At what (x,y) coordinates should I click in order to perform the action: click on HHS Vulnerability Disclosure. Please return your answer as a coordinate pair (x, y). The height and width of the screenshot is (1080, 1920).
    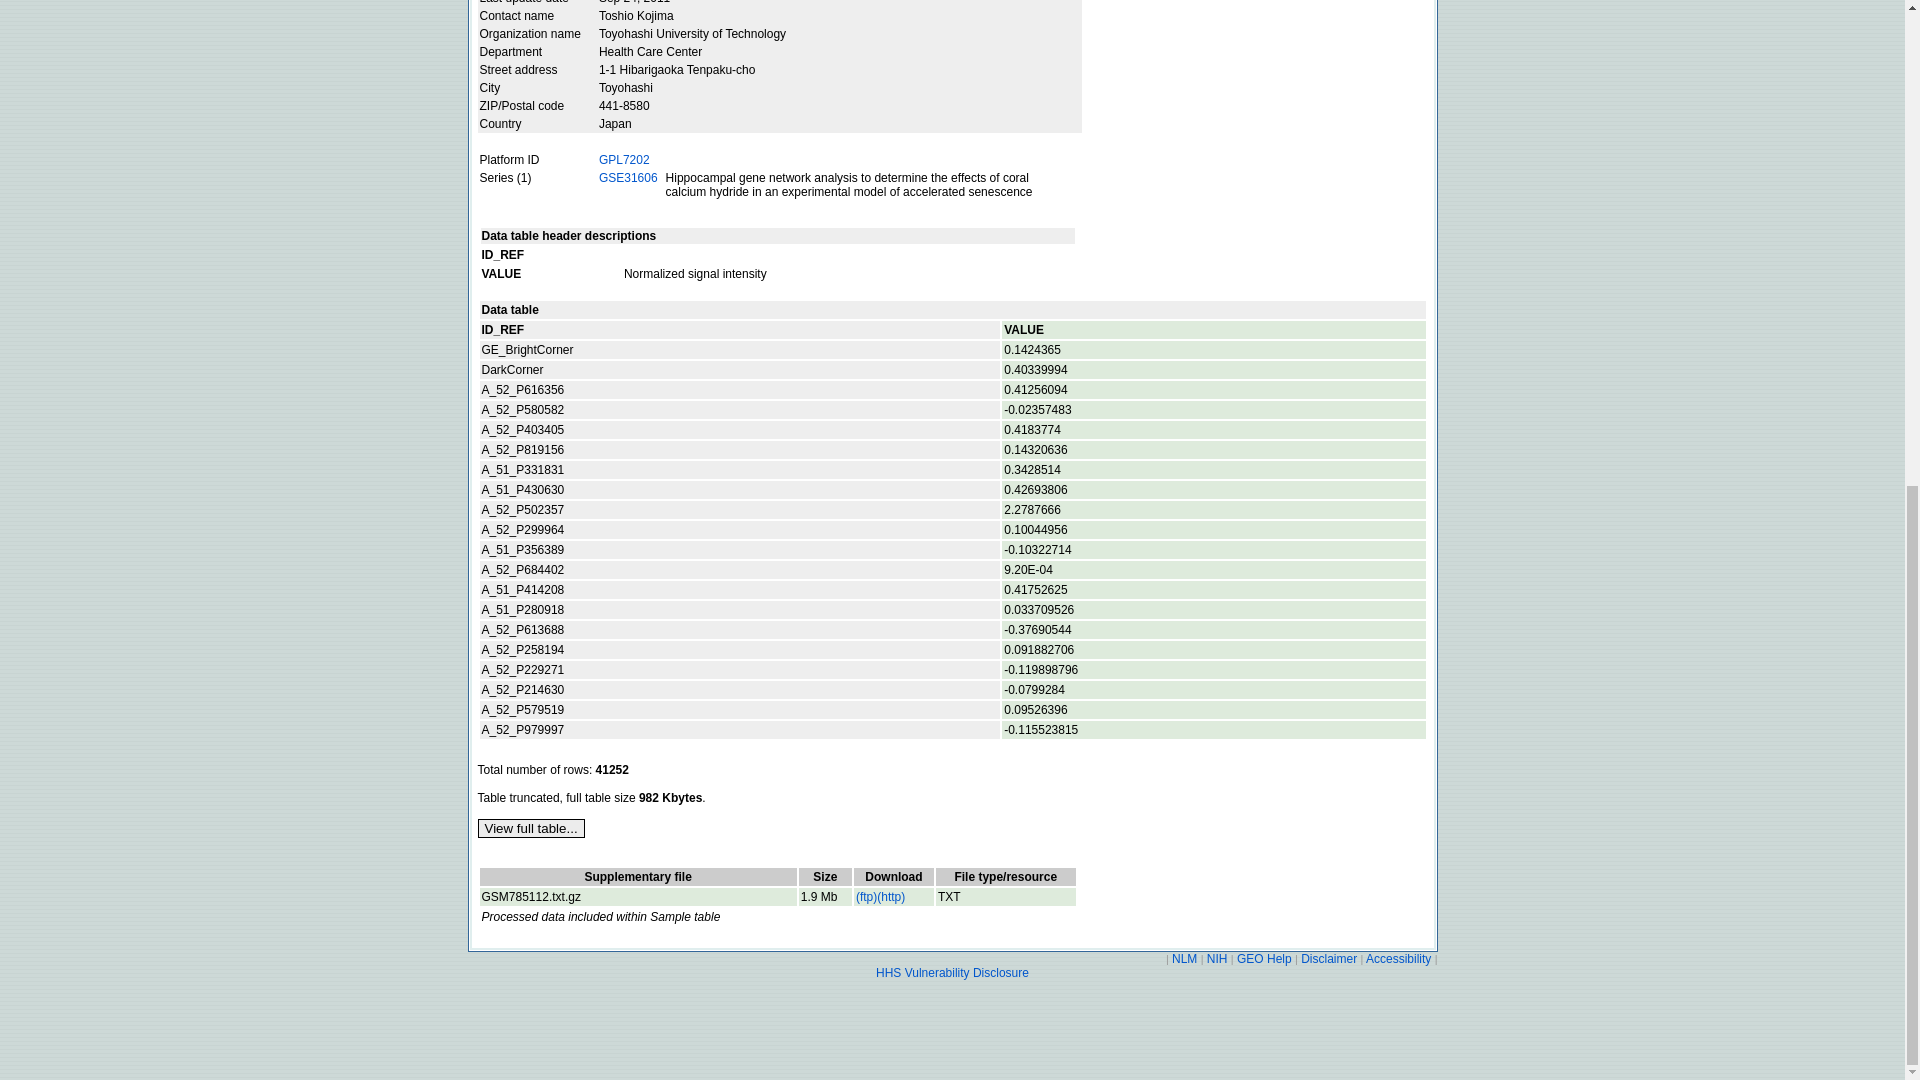
    Looking at the image, I should click on (952, 972).